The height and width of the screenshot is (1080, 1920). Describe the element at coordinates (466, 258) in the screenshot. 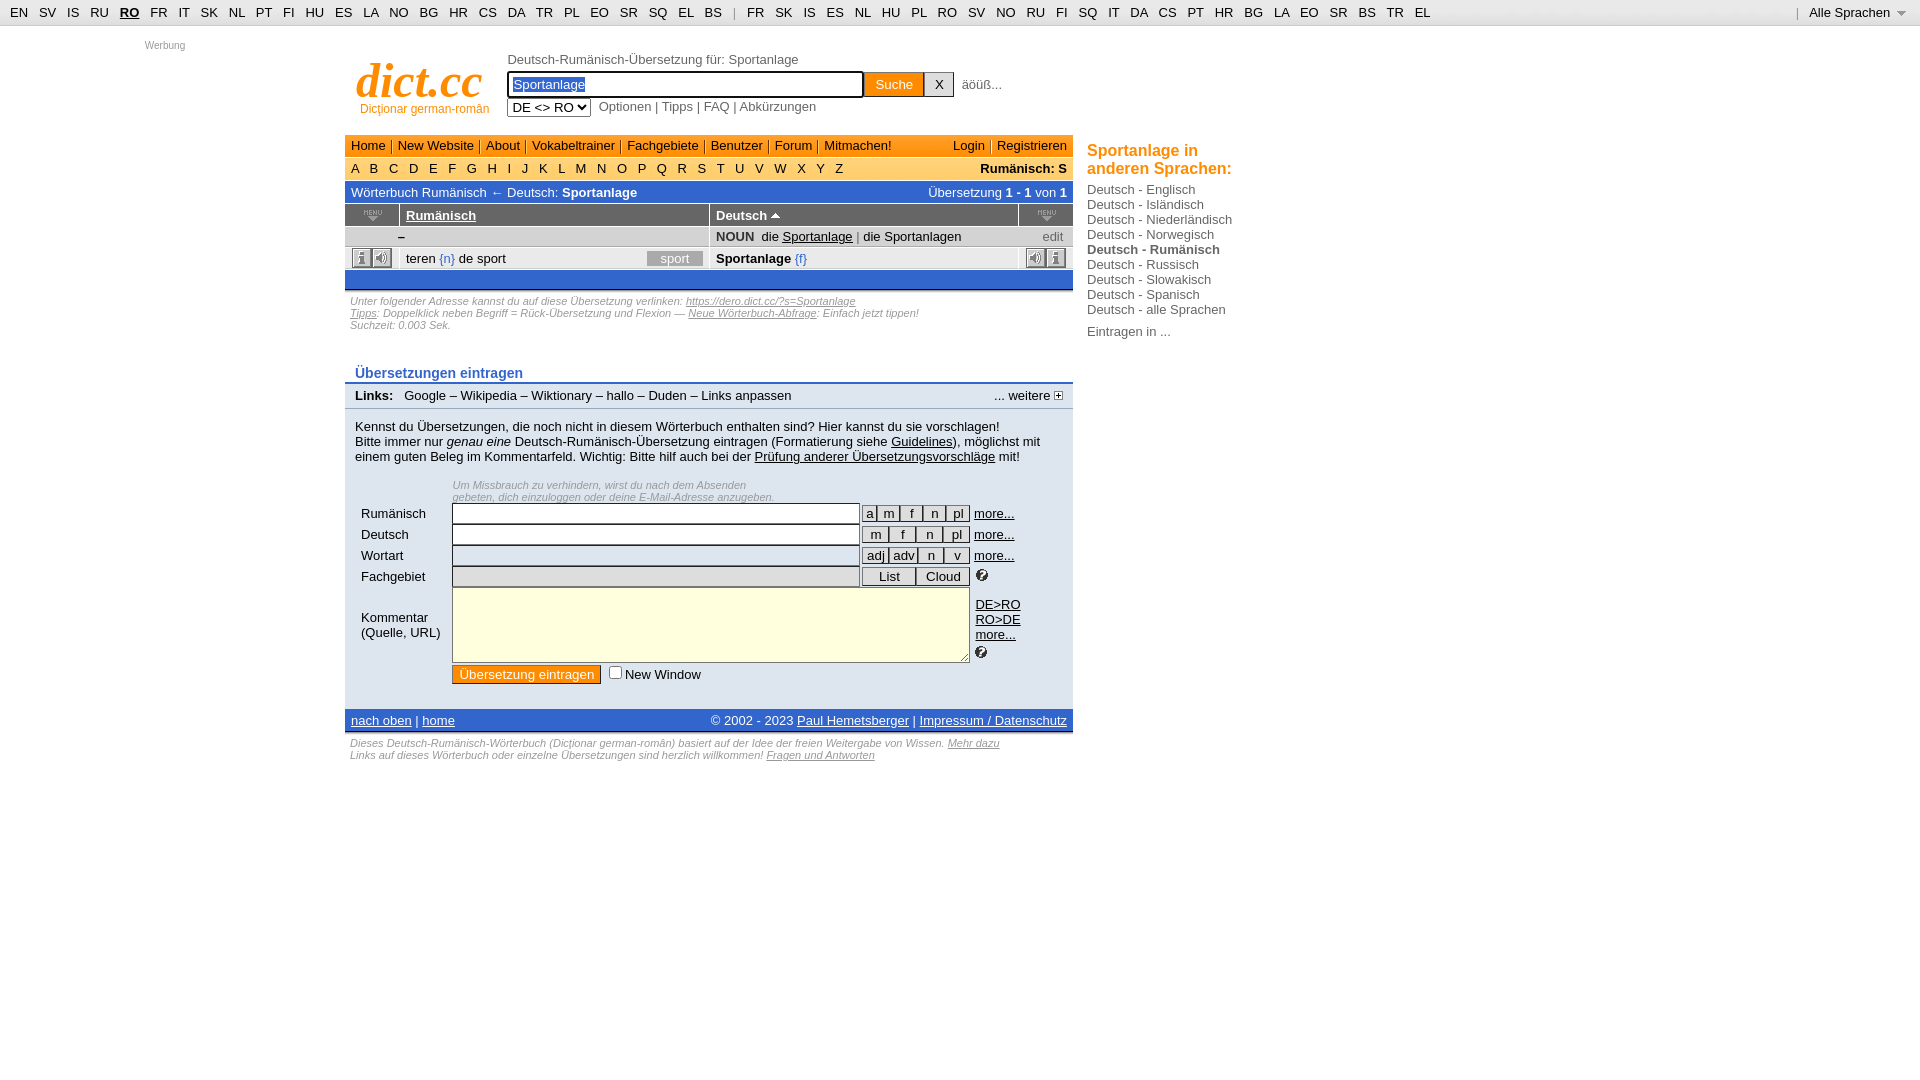

I see `de` at that location.